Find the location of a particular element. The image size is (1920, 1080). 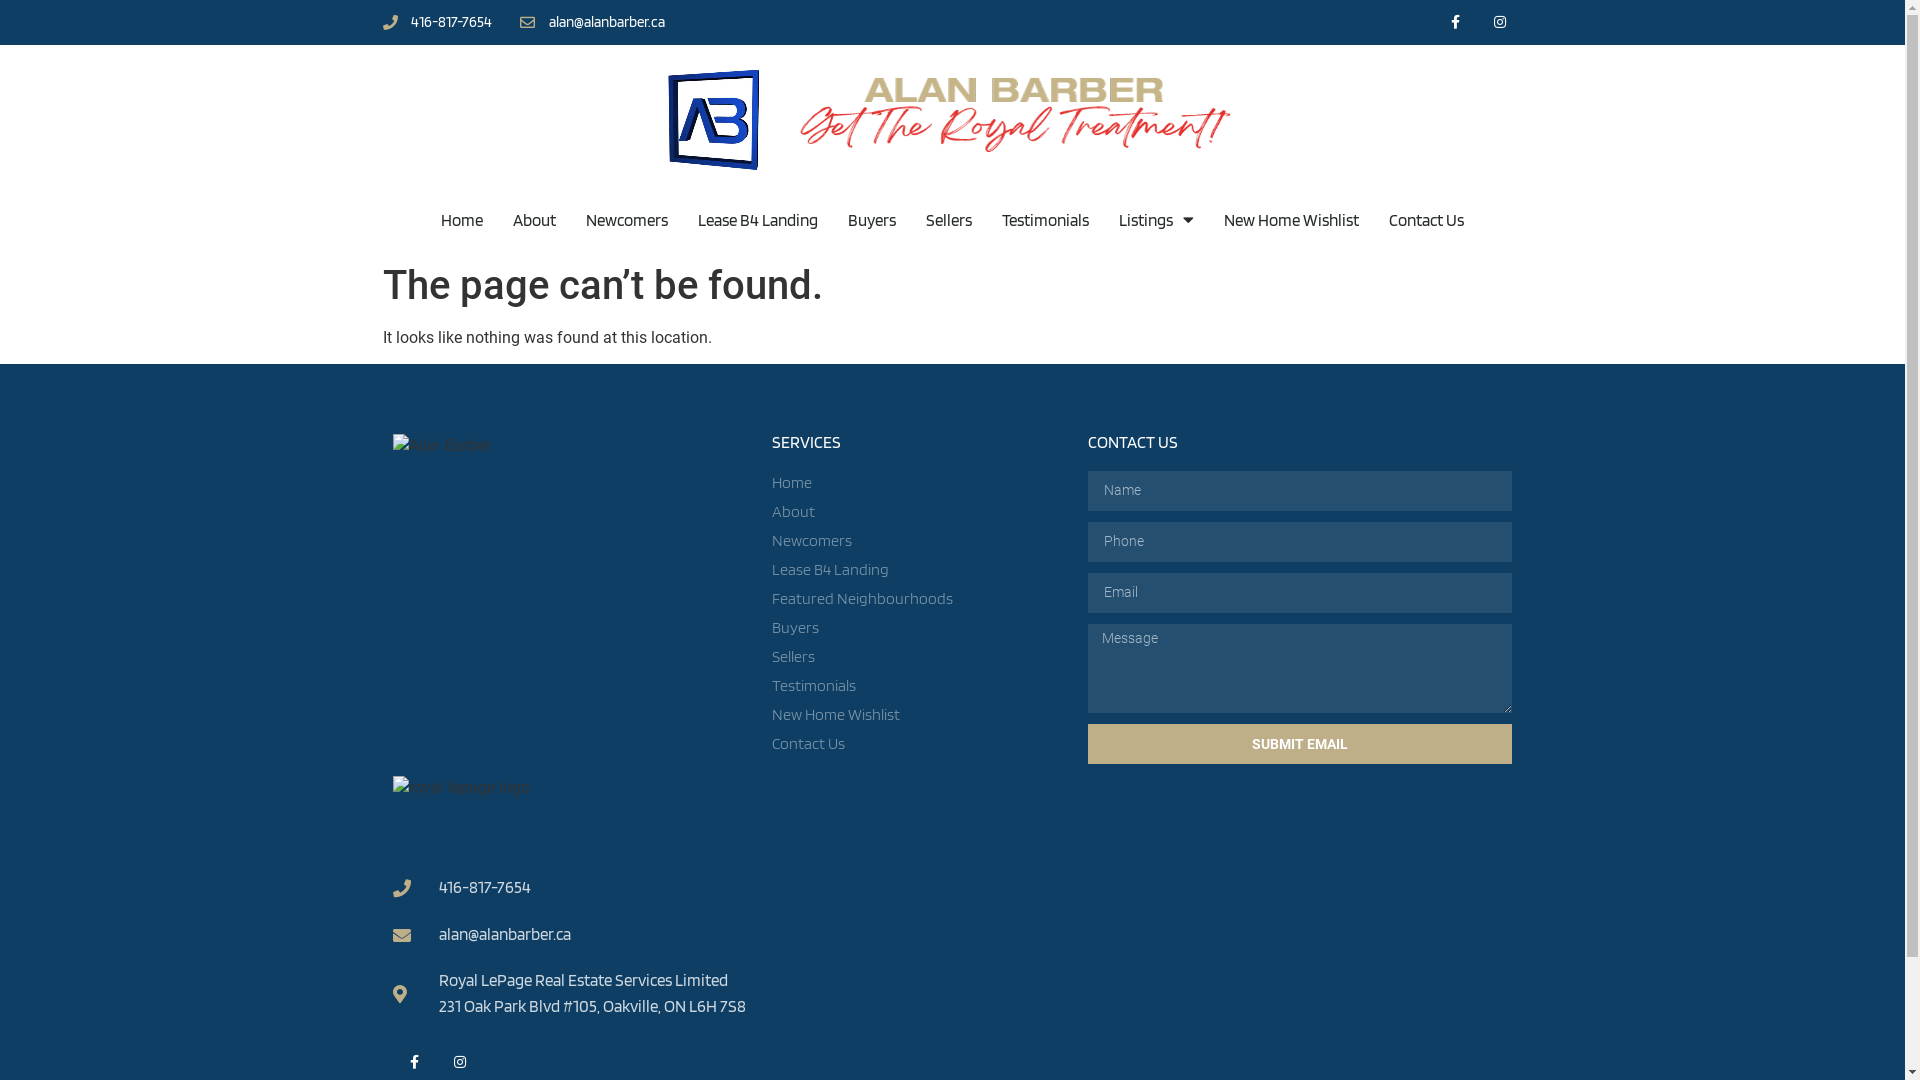

Lease B4 Landing is located at coordinates (758, 220).